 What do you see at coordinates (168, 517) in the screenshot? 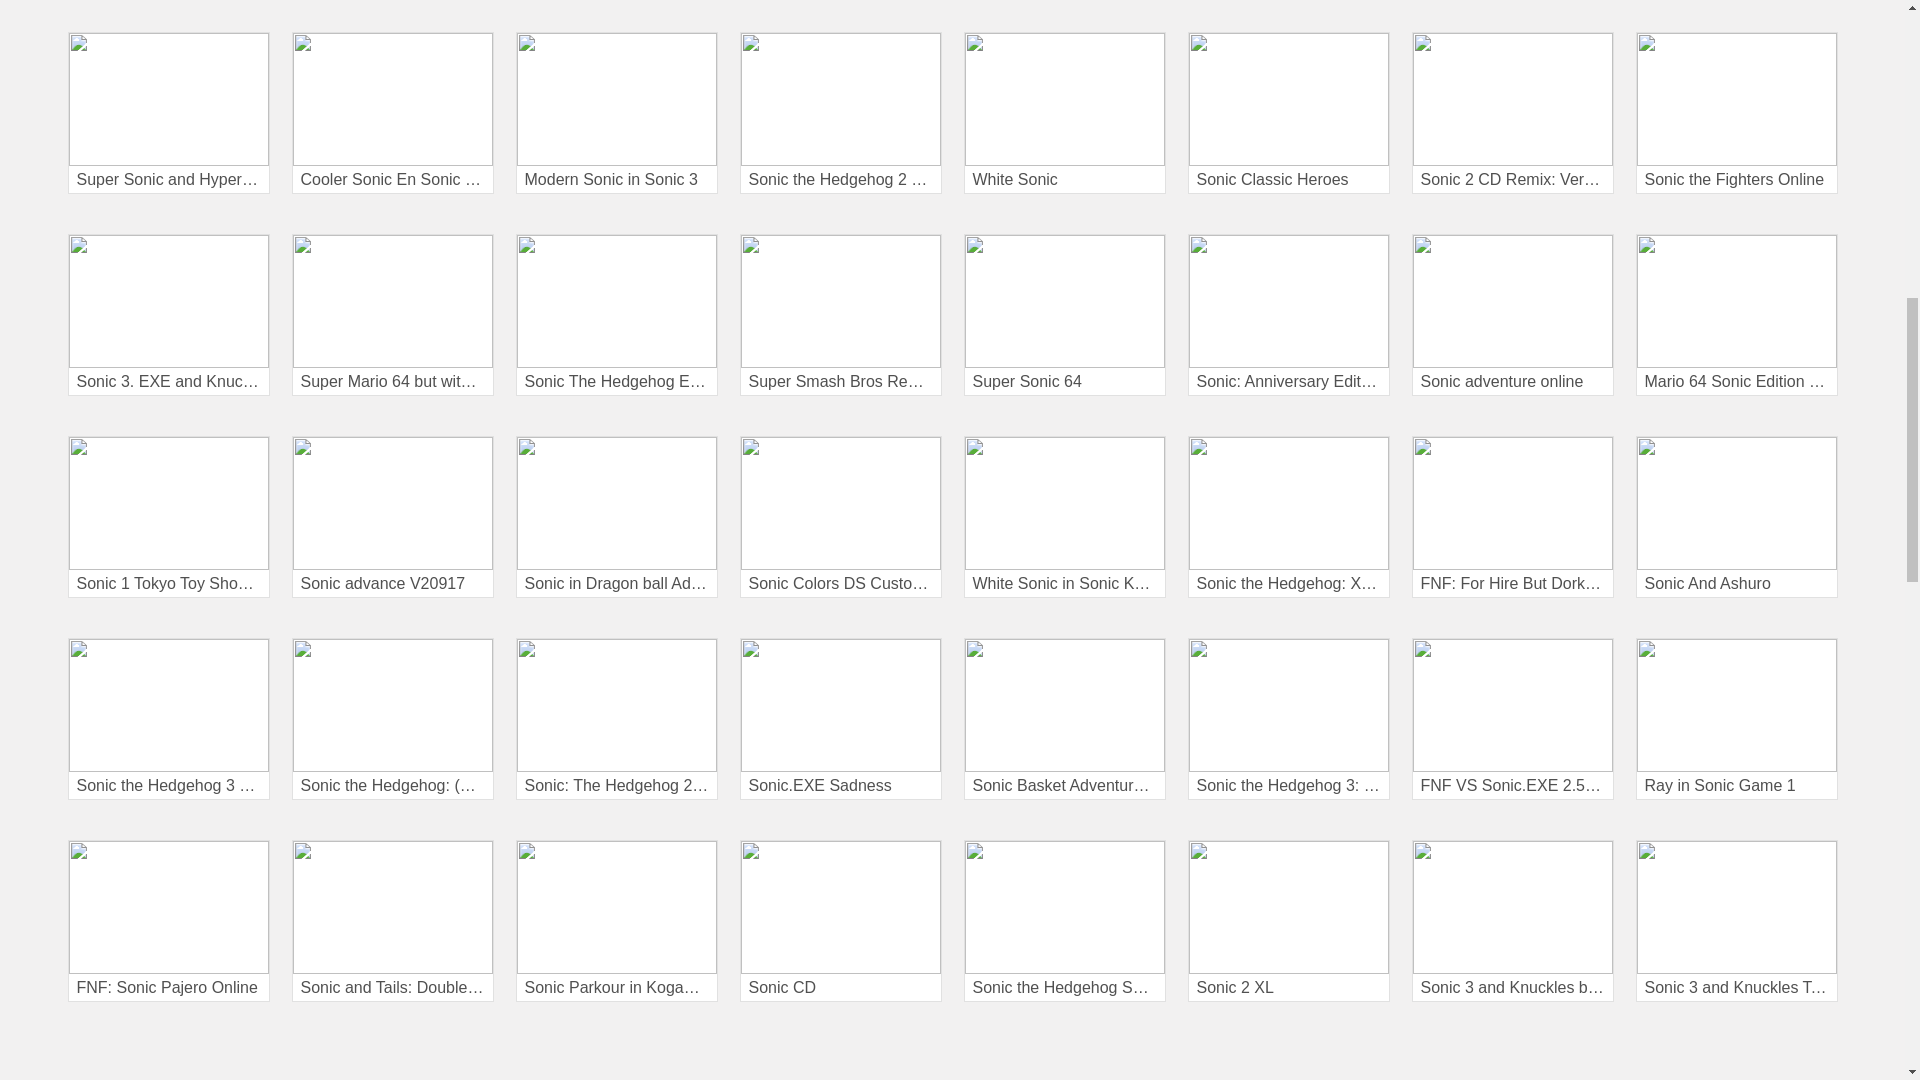
I see `Sonic 1 Tokyo Toy Show 1990 Recreation Online` at bounding box center [168, 517].